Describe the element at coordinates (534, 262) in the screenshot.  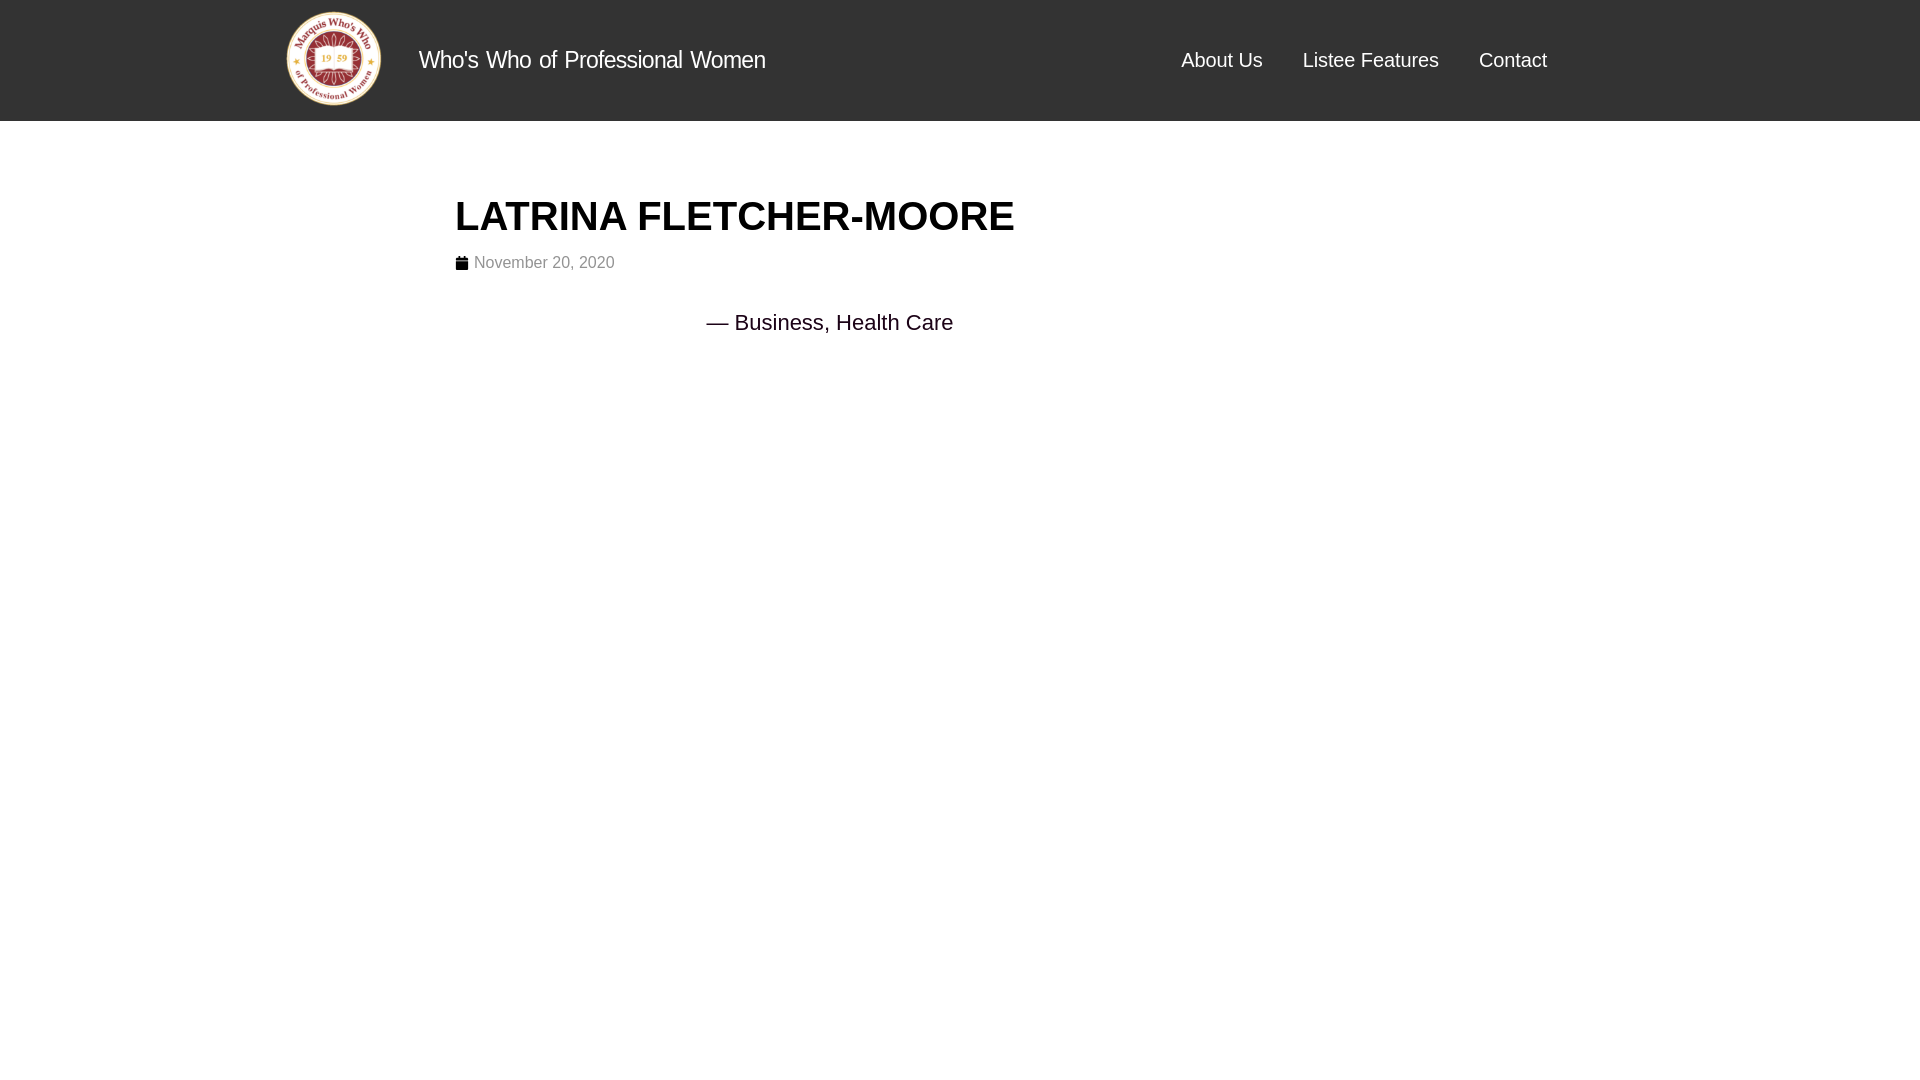
I see `November 20, 2020` at that location.